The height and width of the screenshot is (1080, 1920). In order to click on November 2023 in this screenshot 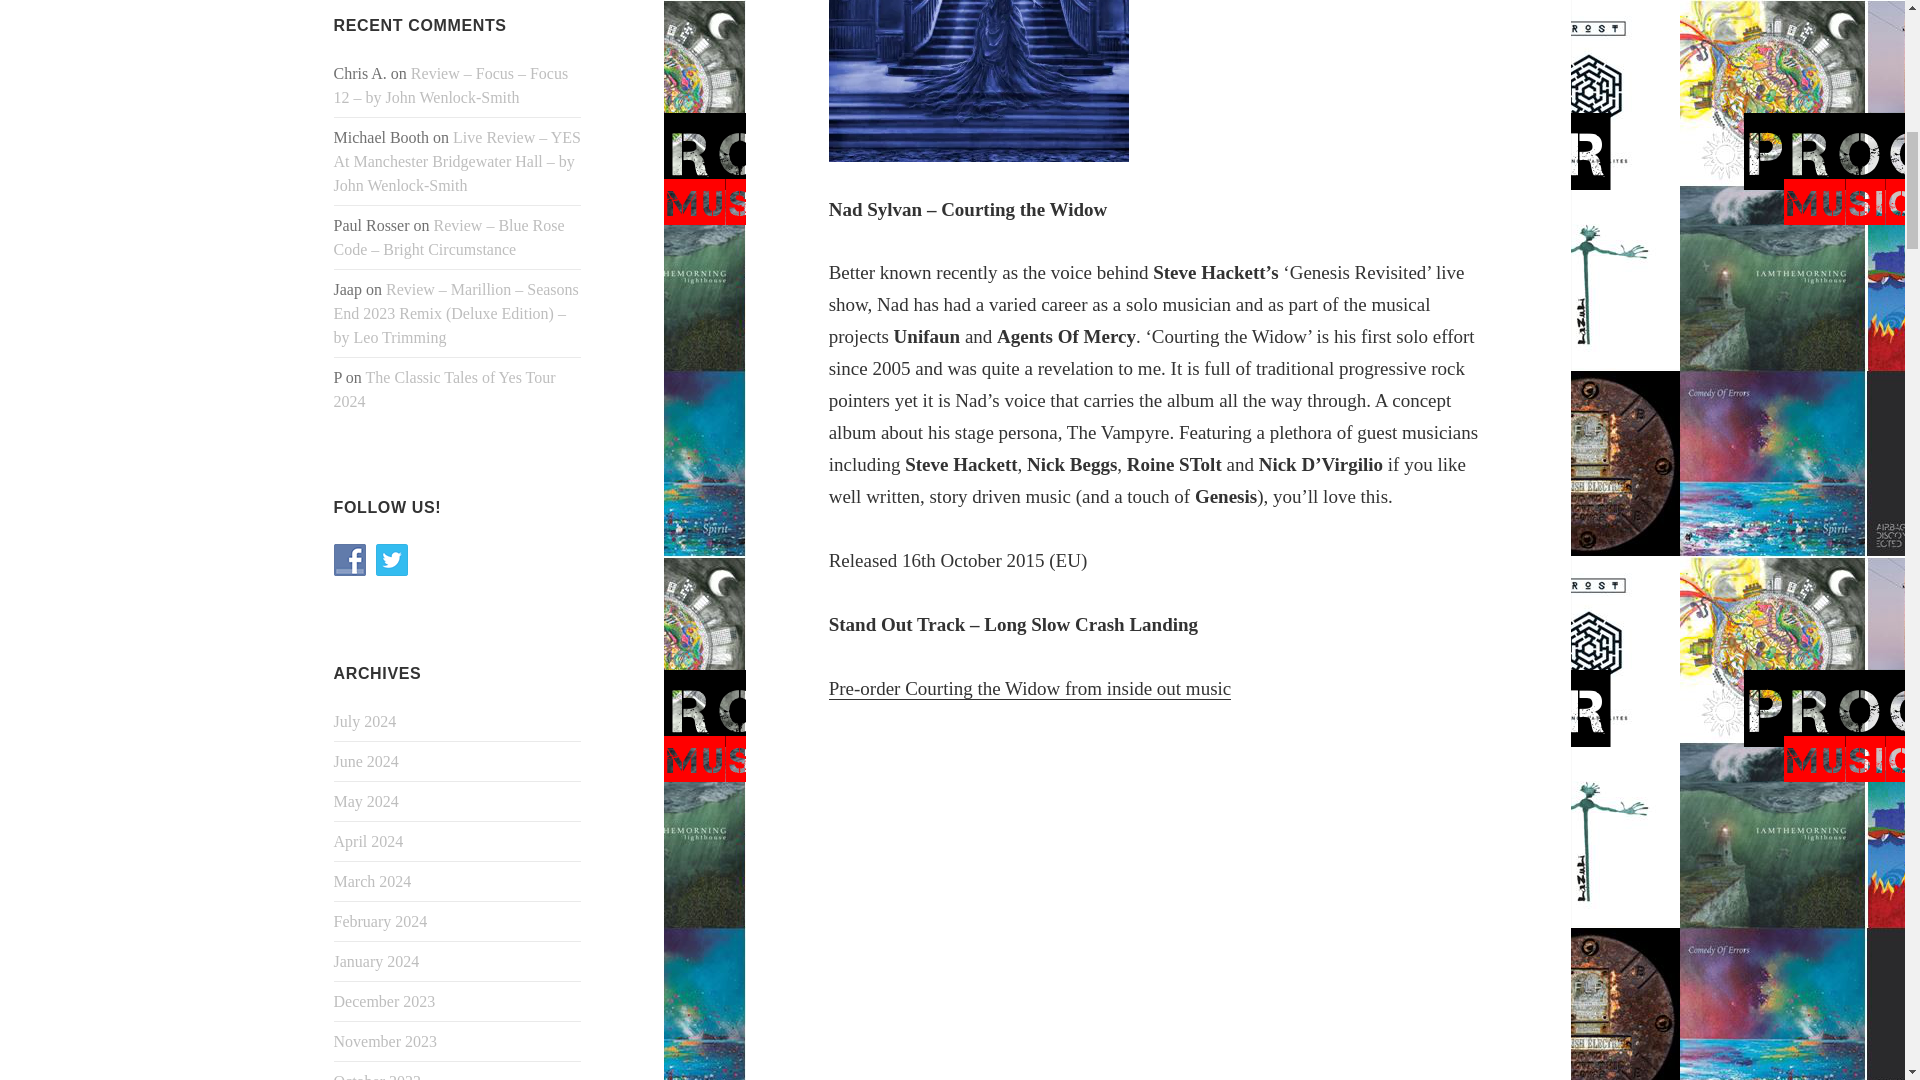, I will do `click(386, 1040)`.